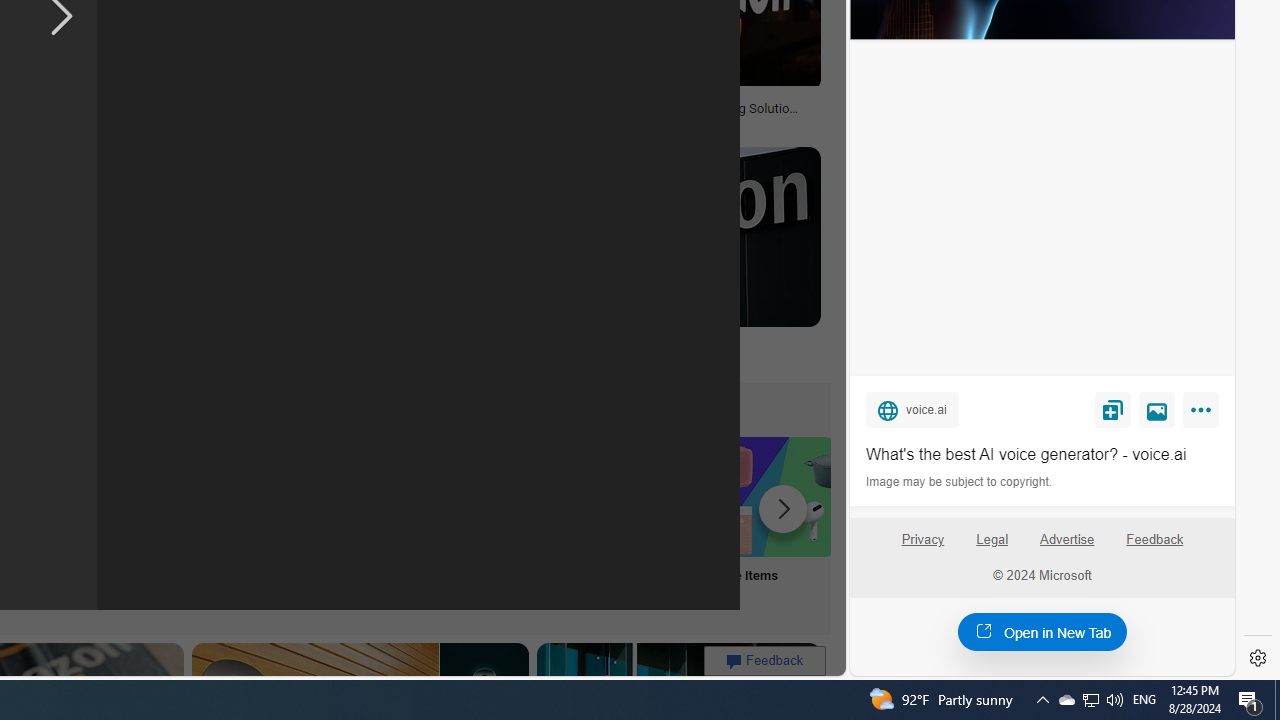 The height and width of the screenshot is (720, 1280). I want to click on cordcuttersnews.com, so click(332, 359).